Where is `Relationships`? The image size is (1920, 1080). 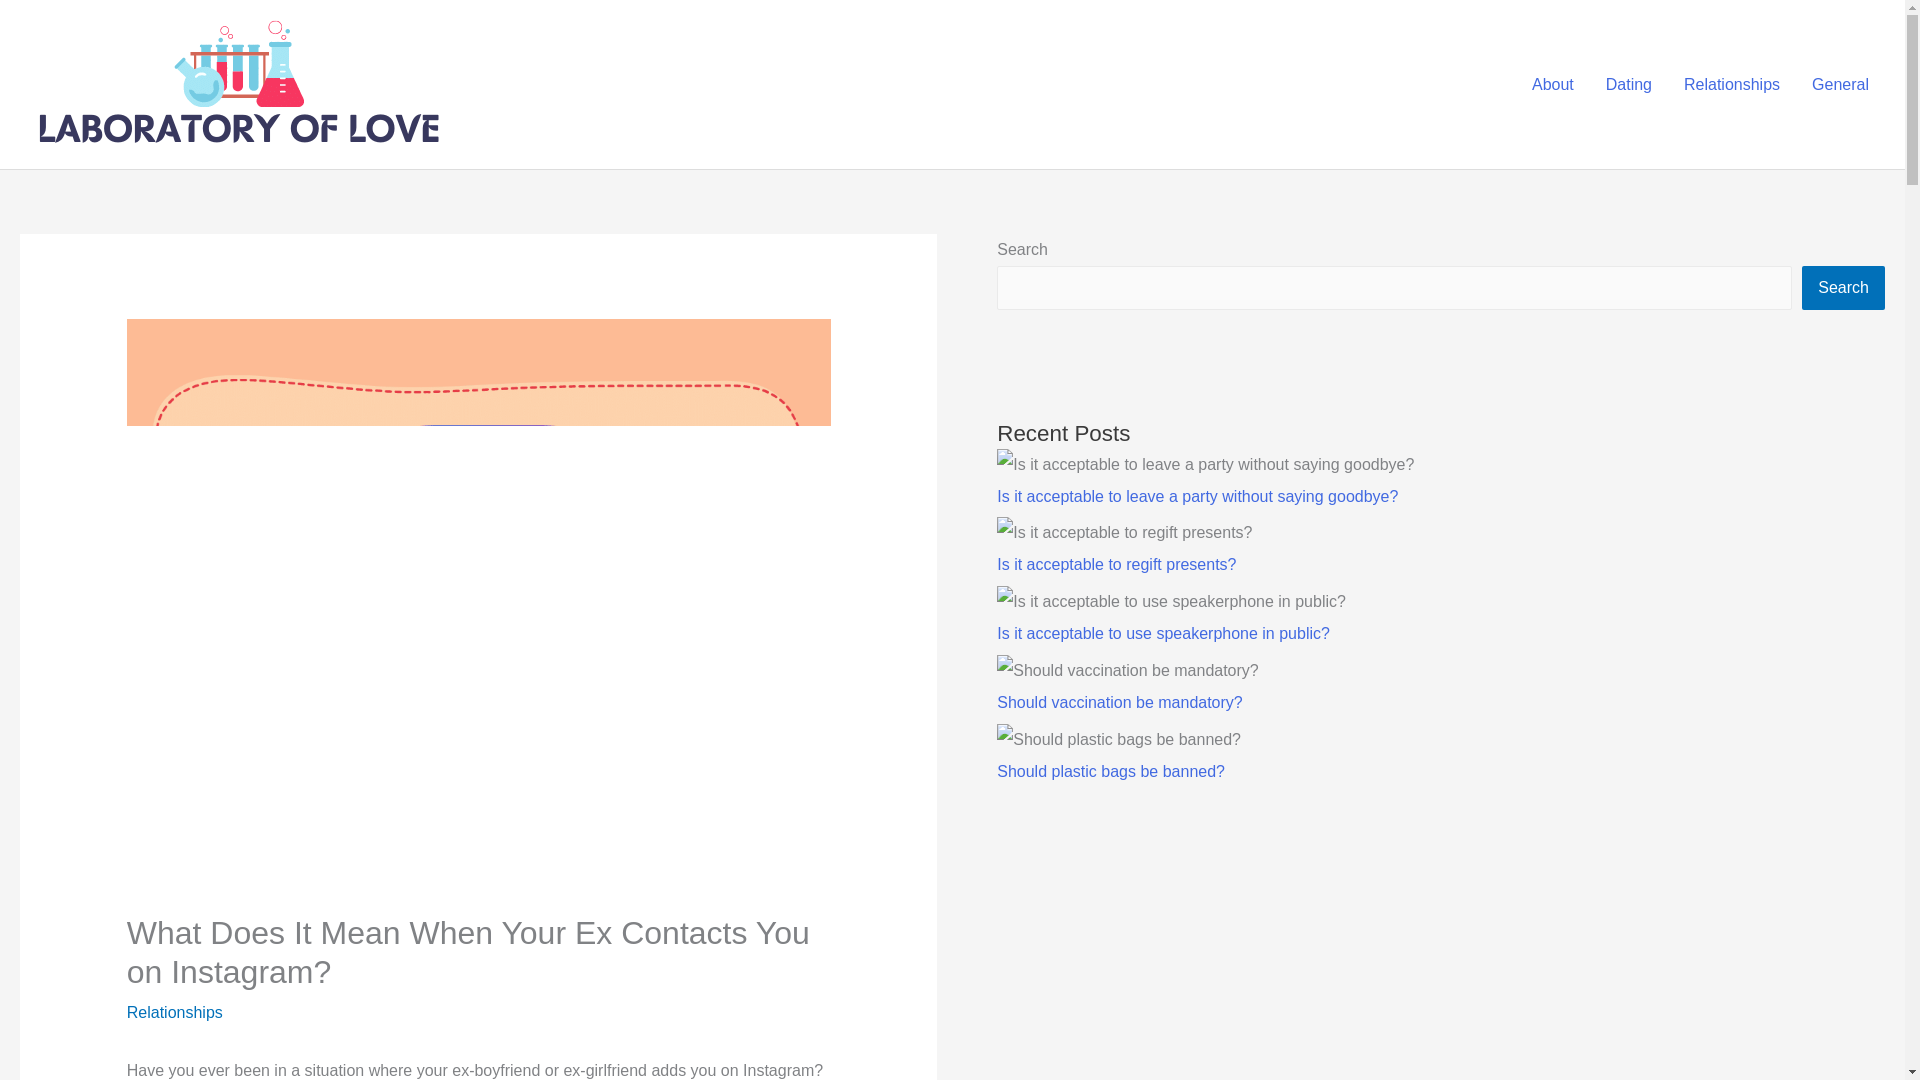
Relationships is located at coordinates (174, 1012).